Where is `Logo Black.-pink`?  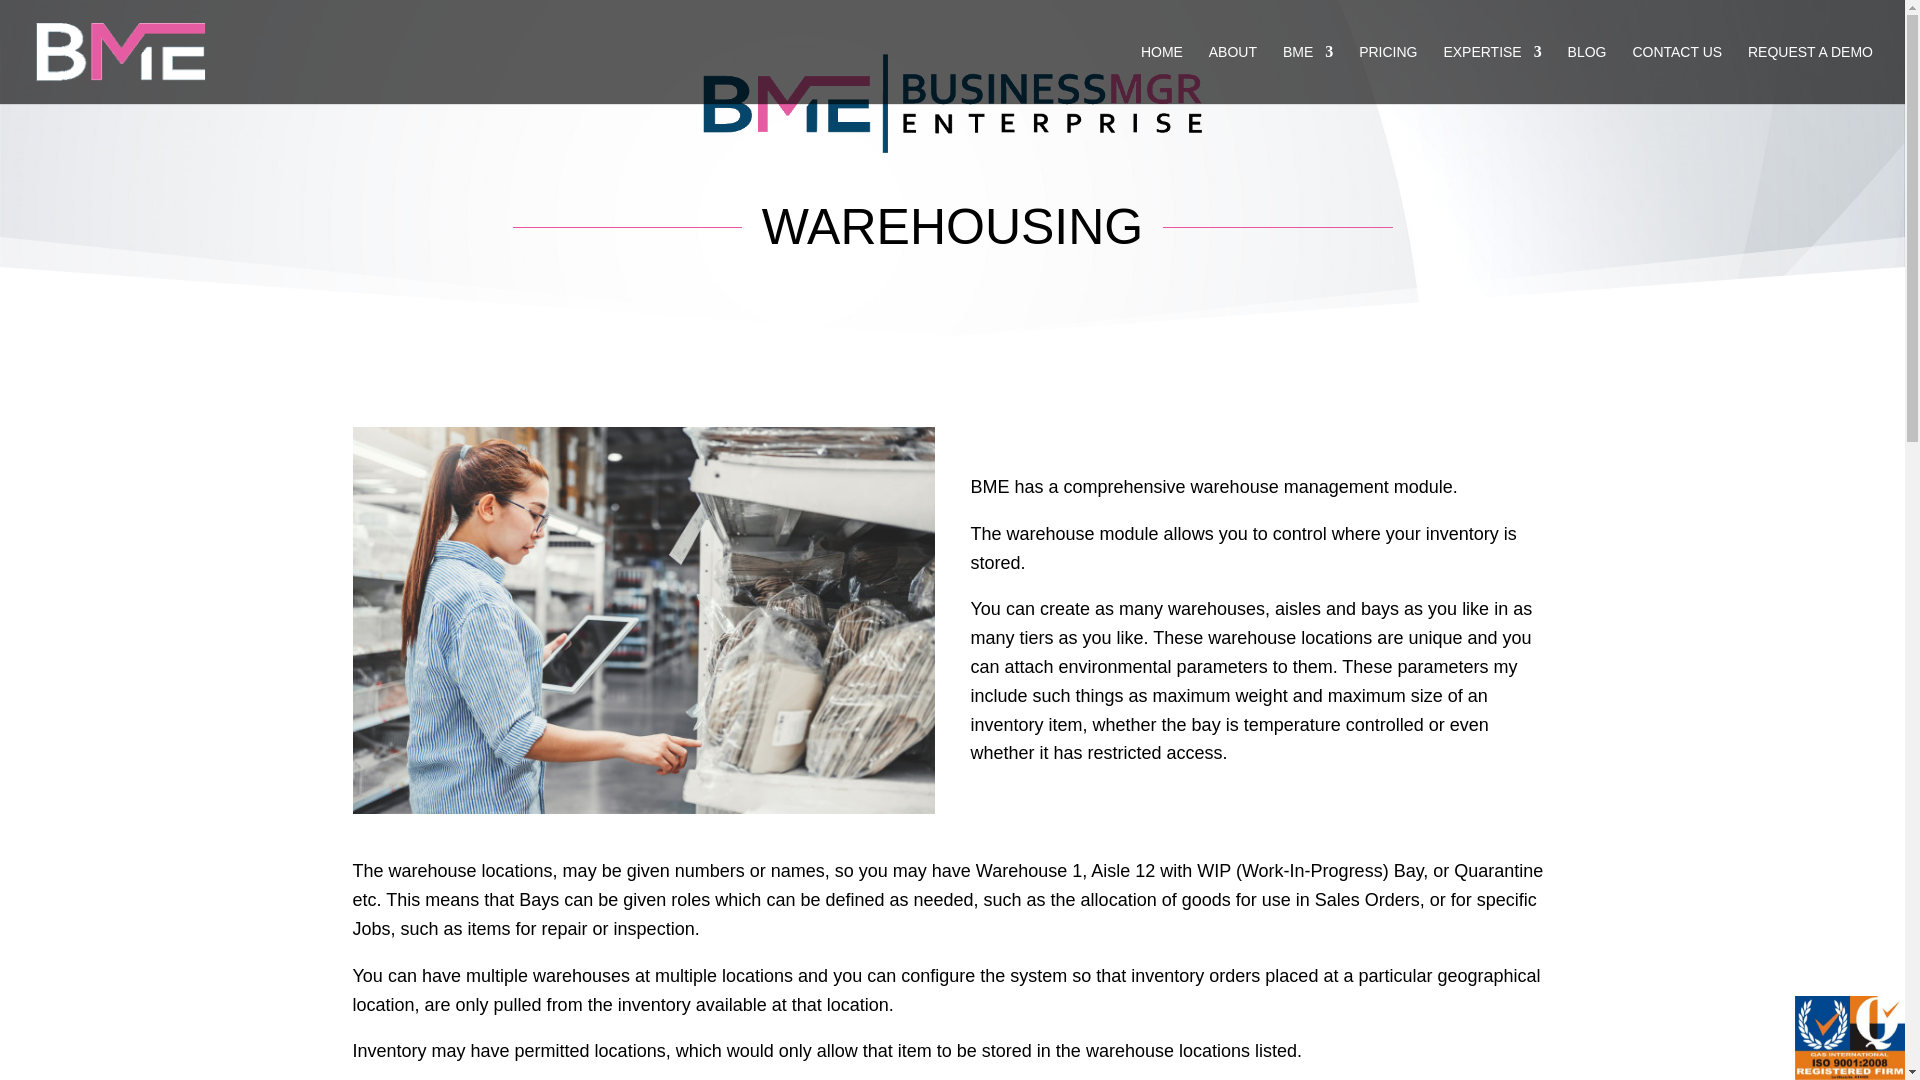
Logo Black.-pink is located at coordinates (952, 102).